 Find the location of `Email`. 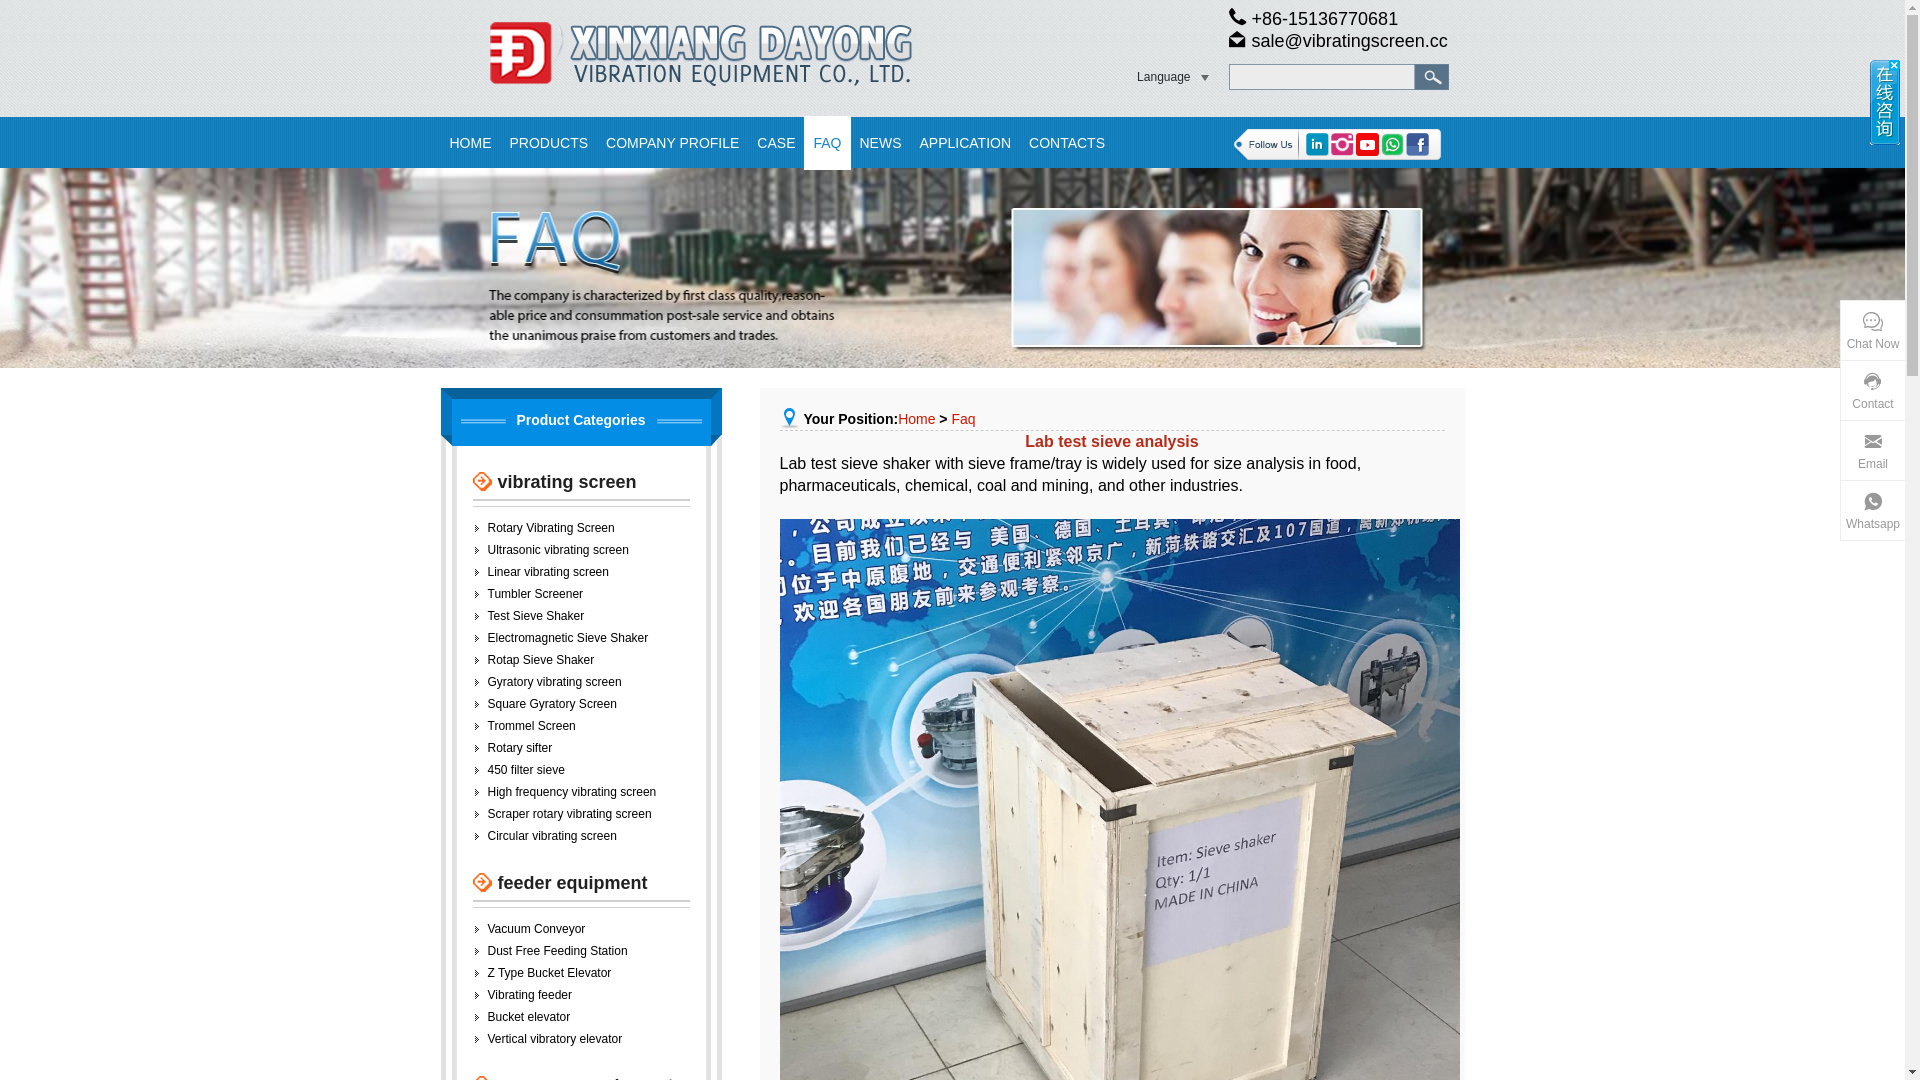

Email is located at coordinates (1873, 451).